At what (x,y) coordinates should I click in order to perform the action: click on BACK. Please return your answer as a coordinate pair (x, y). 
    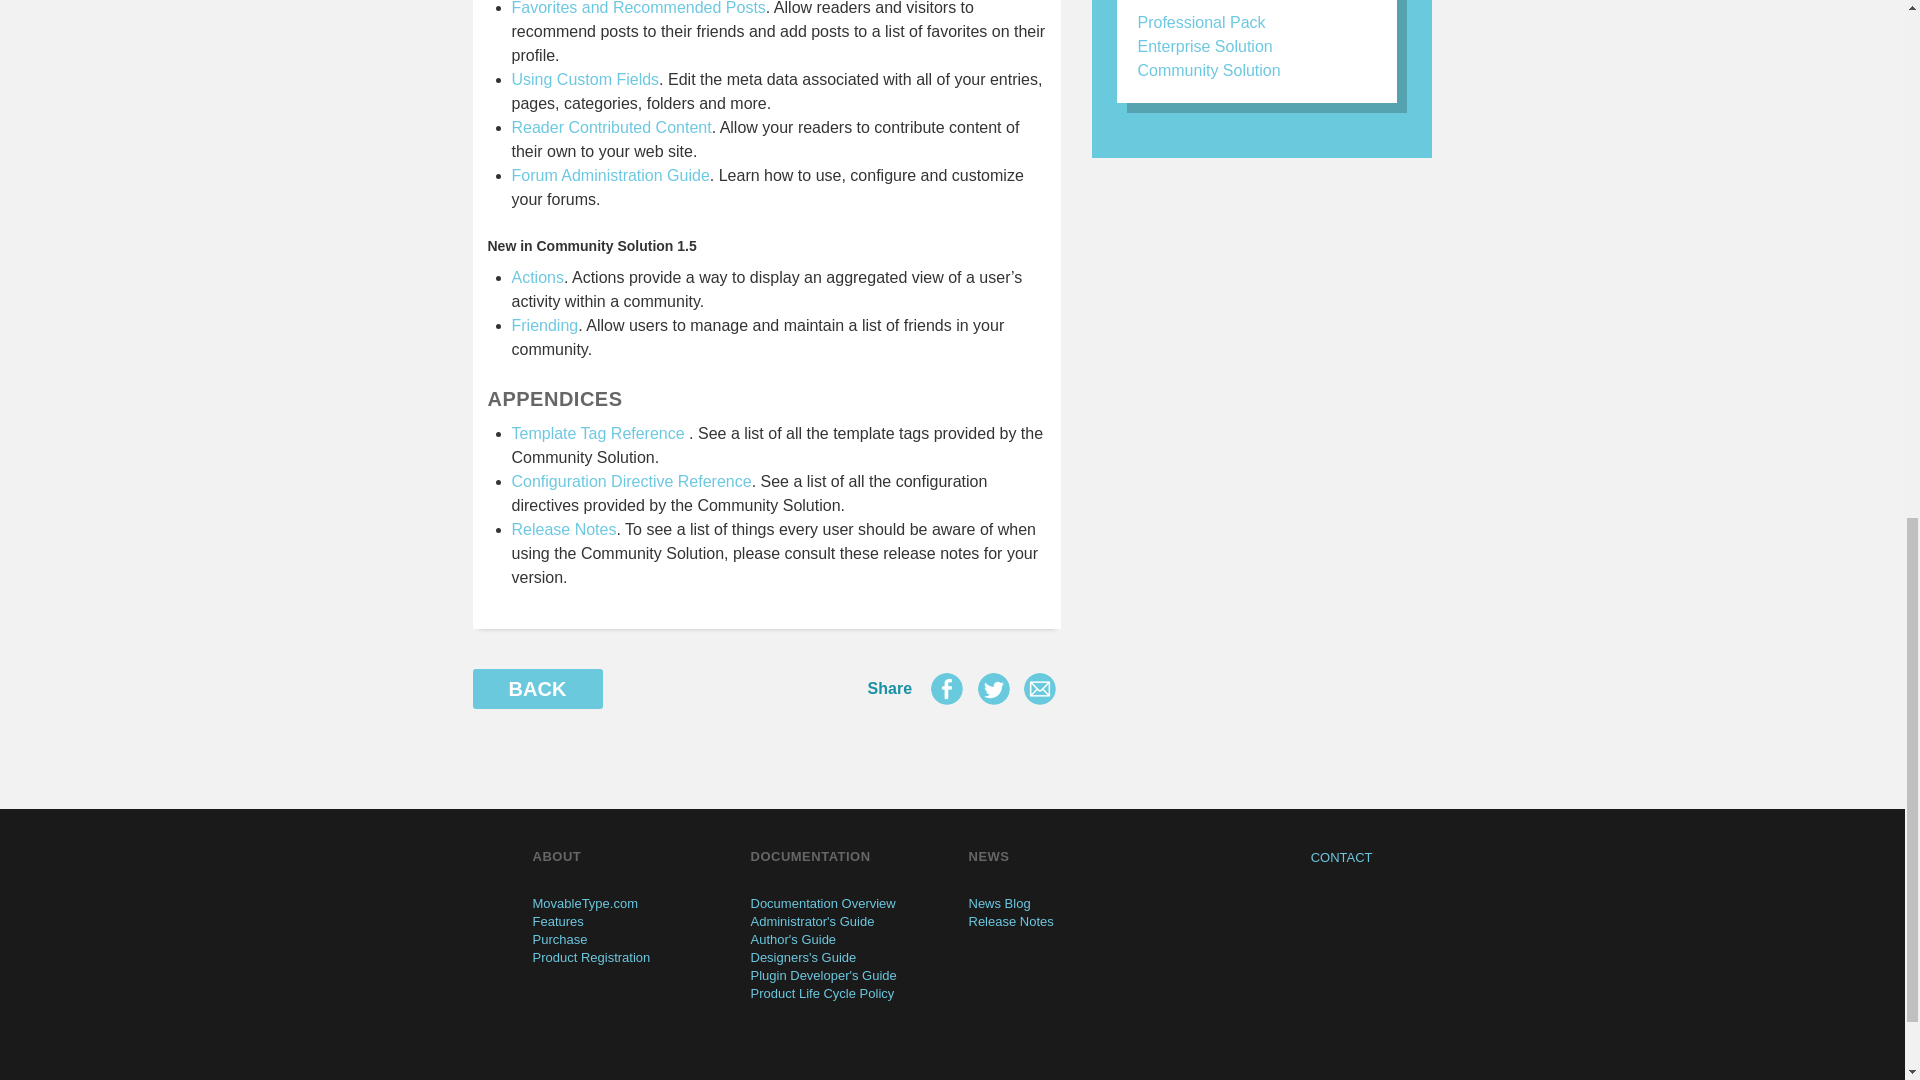
    Looking at the image, I should click on (537, 688).